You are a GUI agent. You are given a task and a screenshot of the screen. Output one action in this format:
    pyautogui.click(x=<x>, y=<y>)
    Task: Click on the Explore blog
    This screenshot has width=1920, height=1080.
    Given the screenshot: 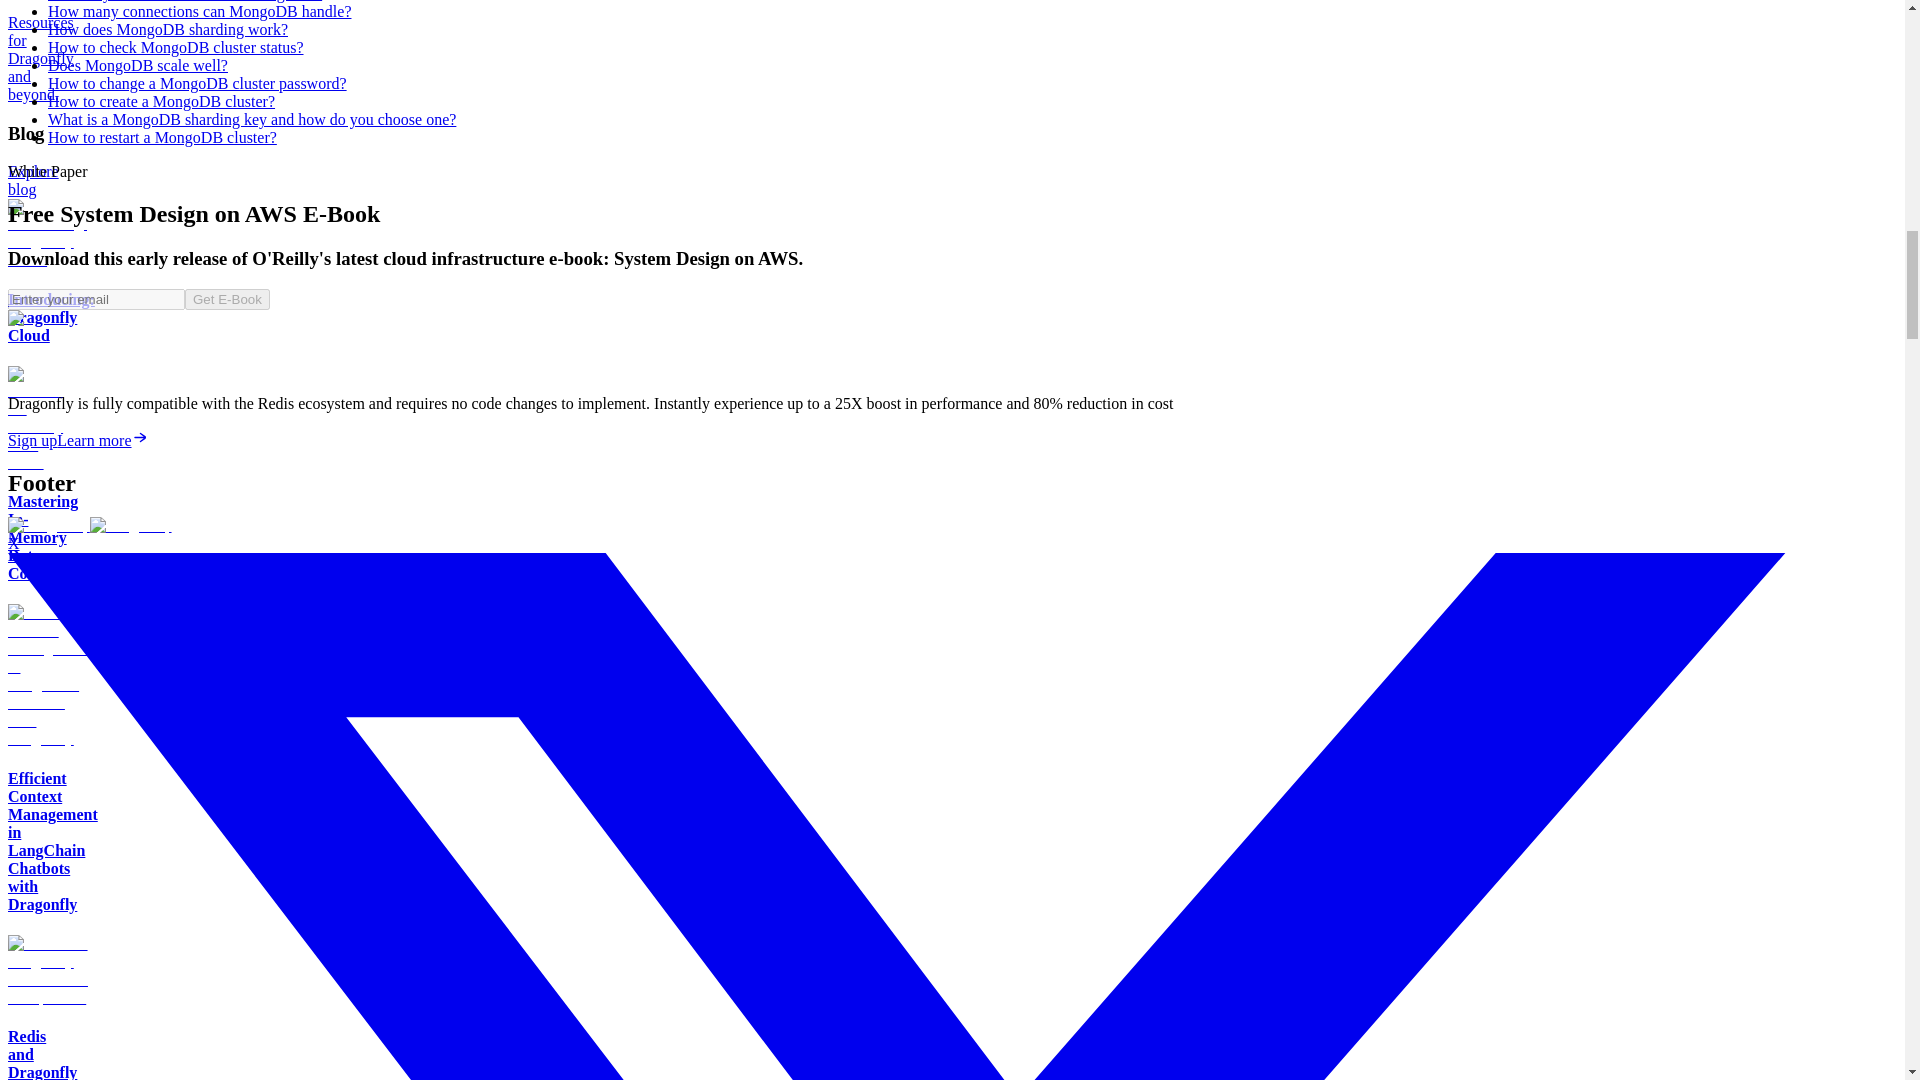 What is the action you would take?
    pyautogui.click(x=33, y=180)
    